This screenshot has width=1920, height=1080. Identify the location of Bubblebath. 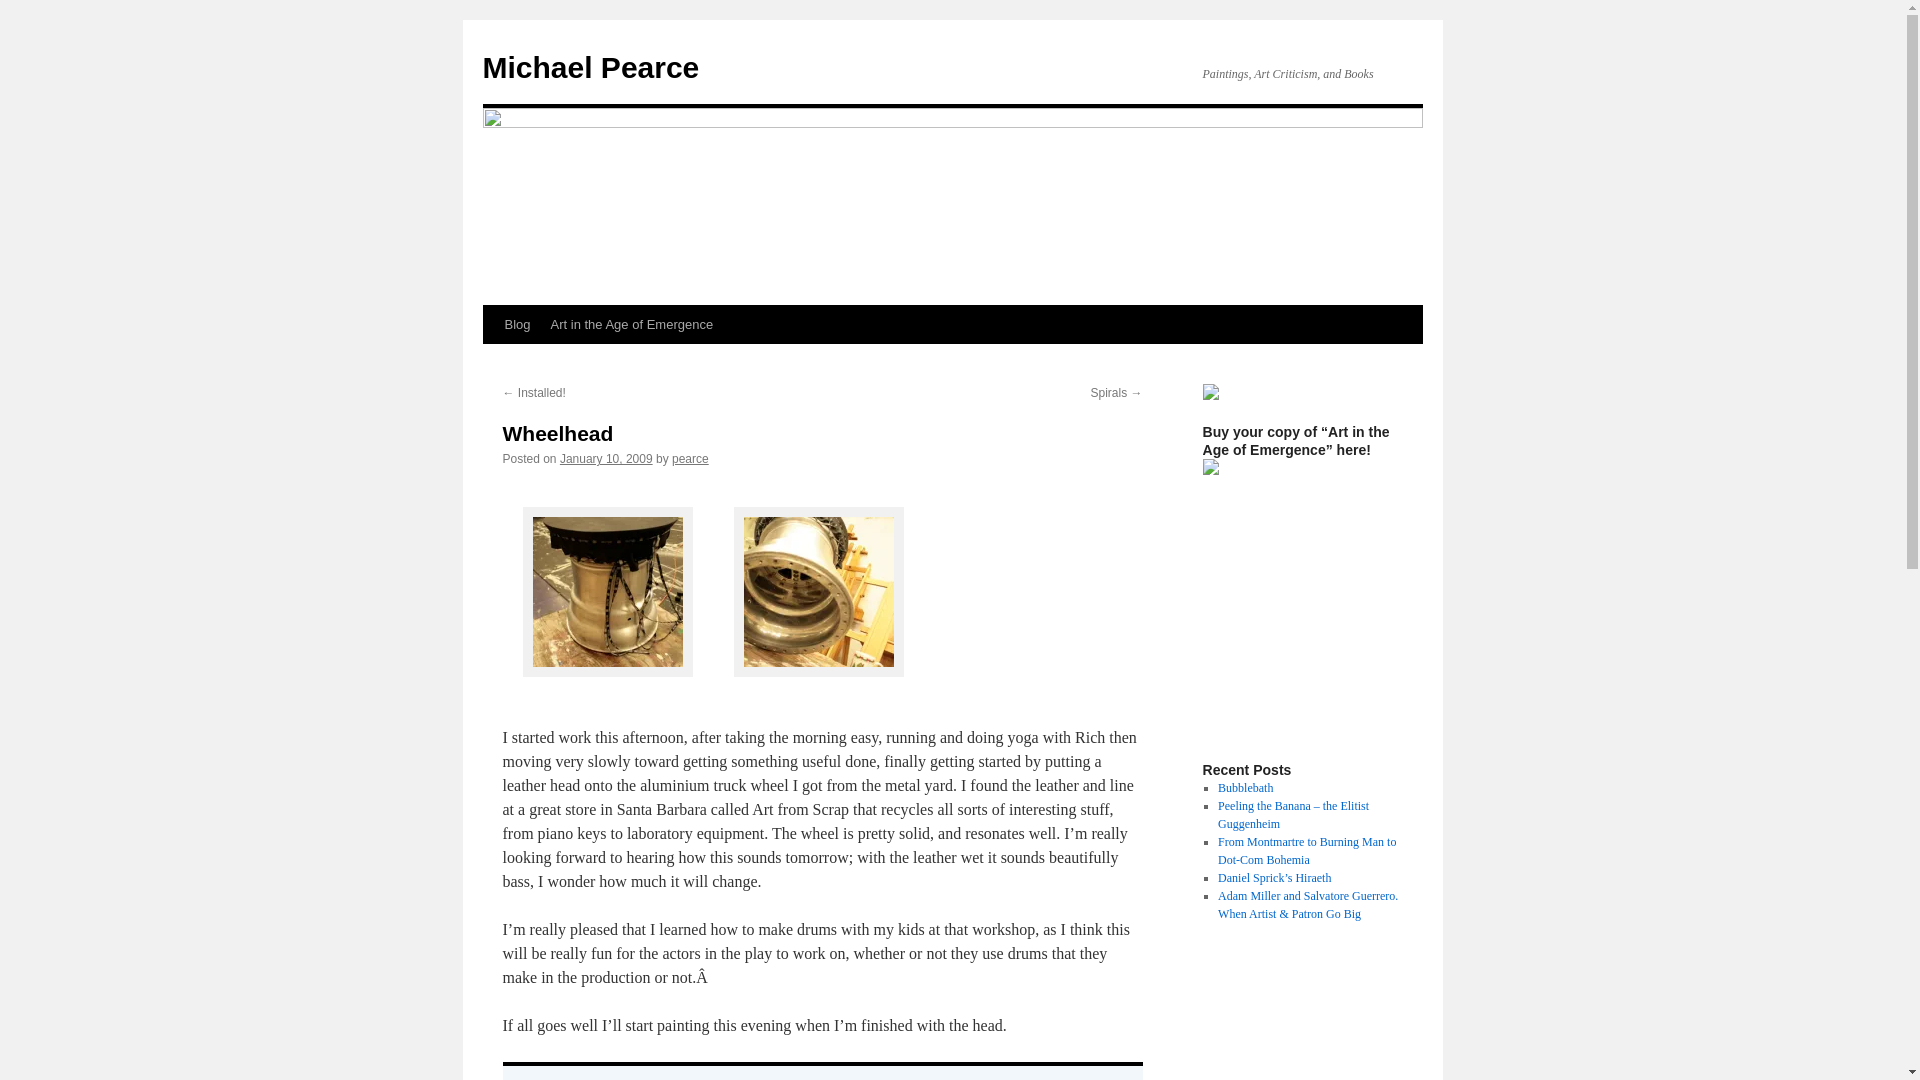
(1244, 787).